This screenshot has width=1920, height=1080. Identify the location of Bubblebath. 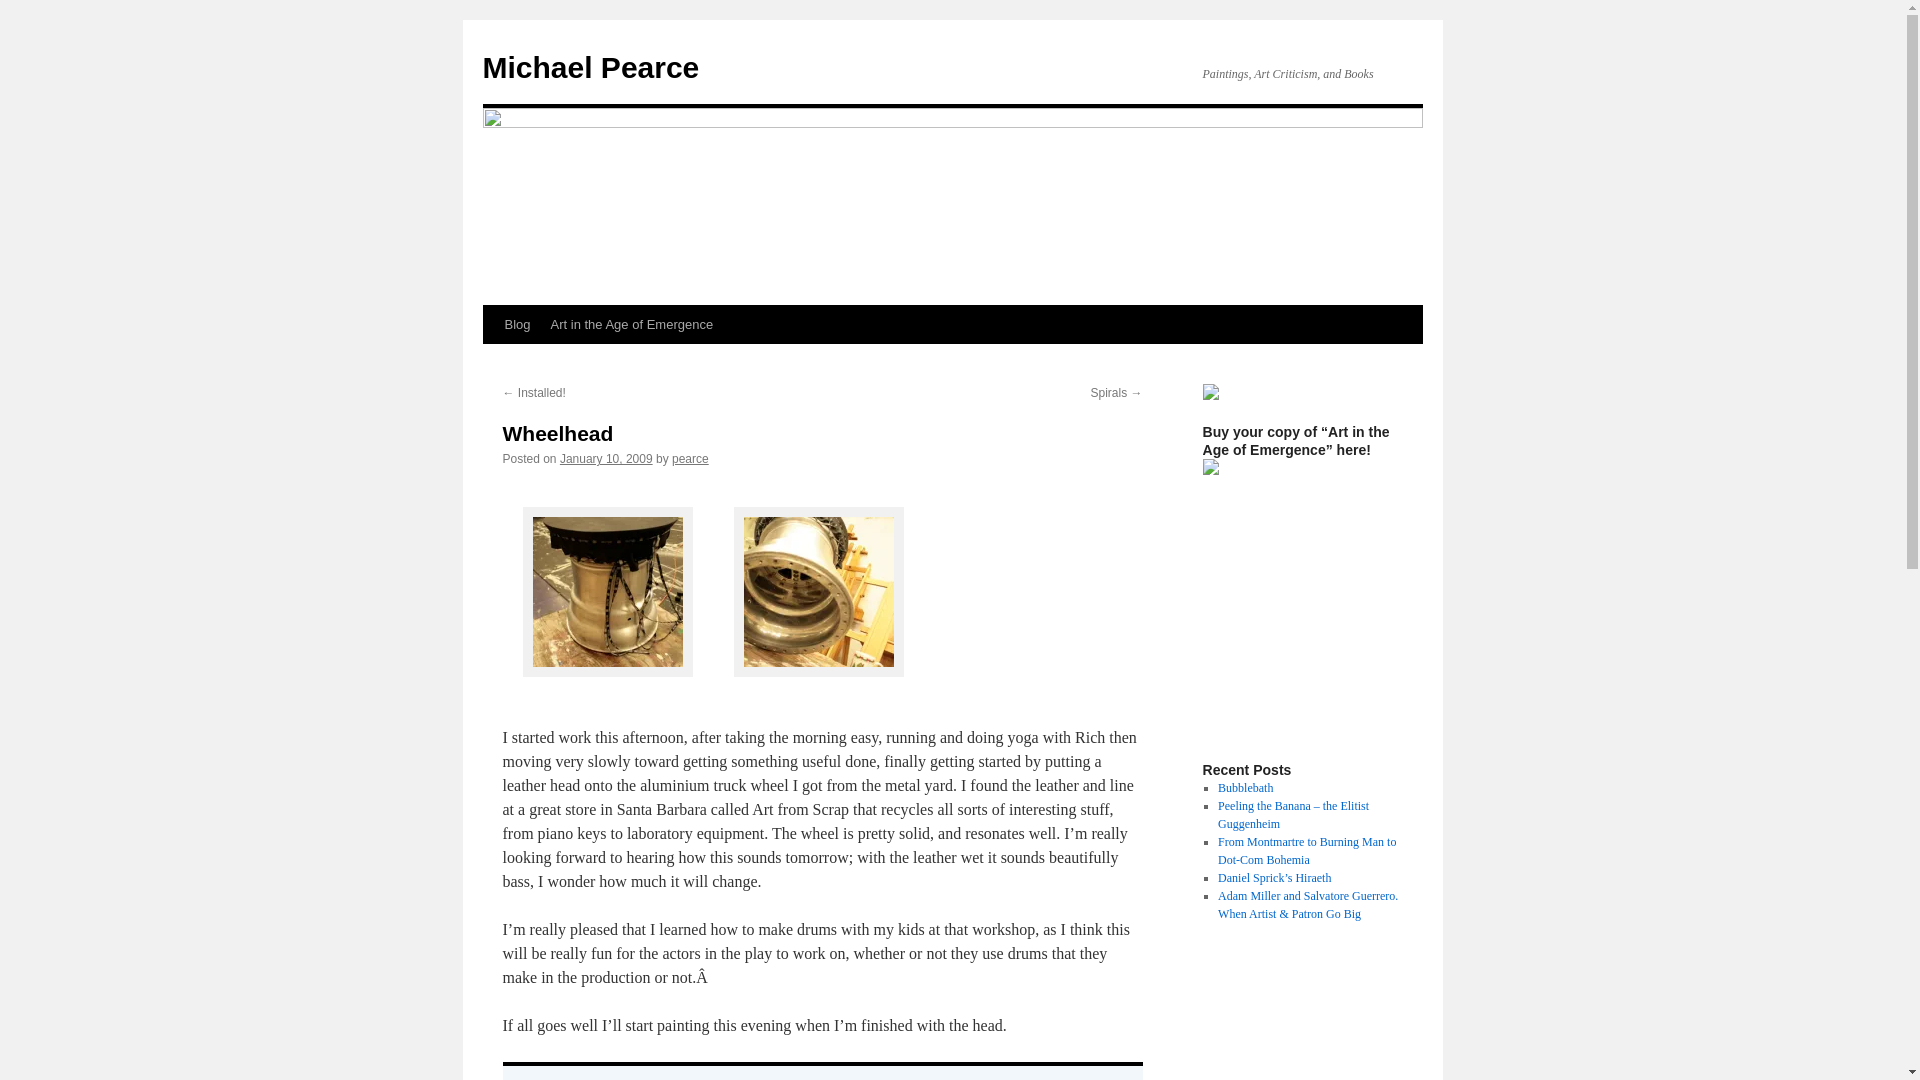
(1244, 787).